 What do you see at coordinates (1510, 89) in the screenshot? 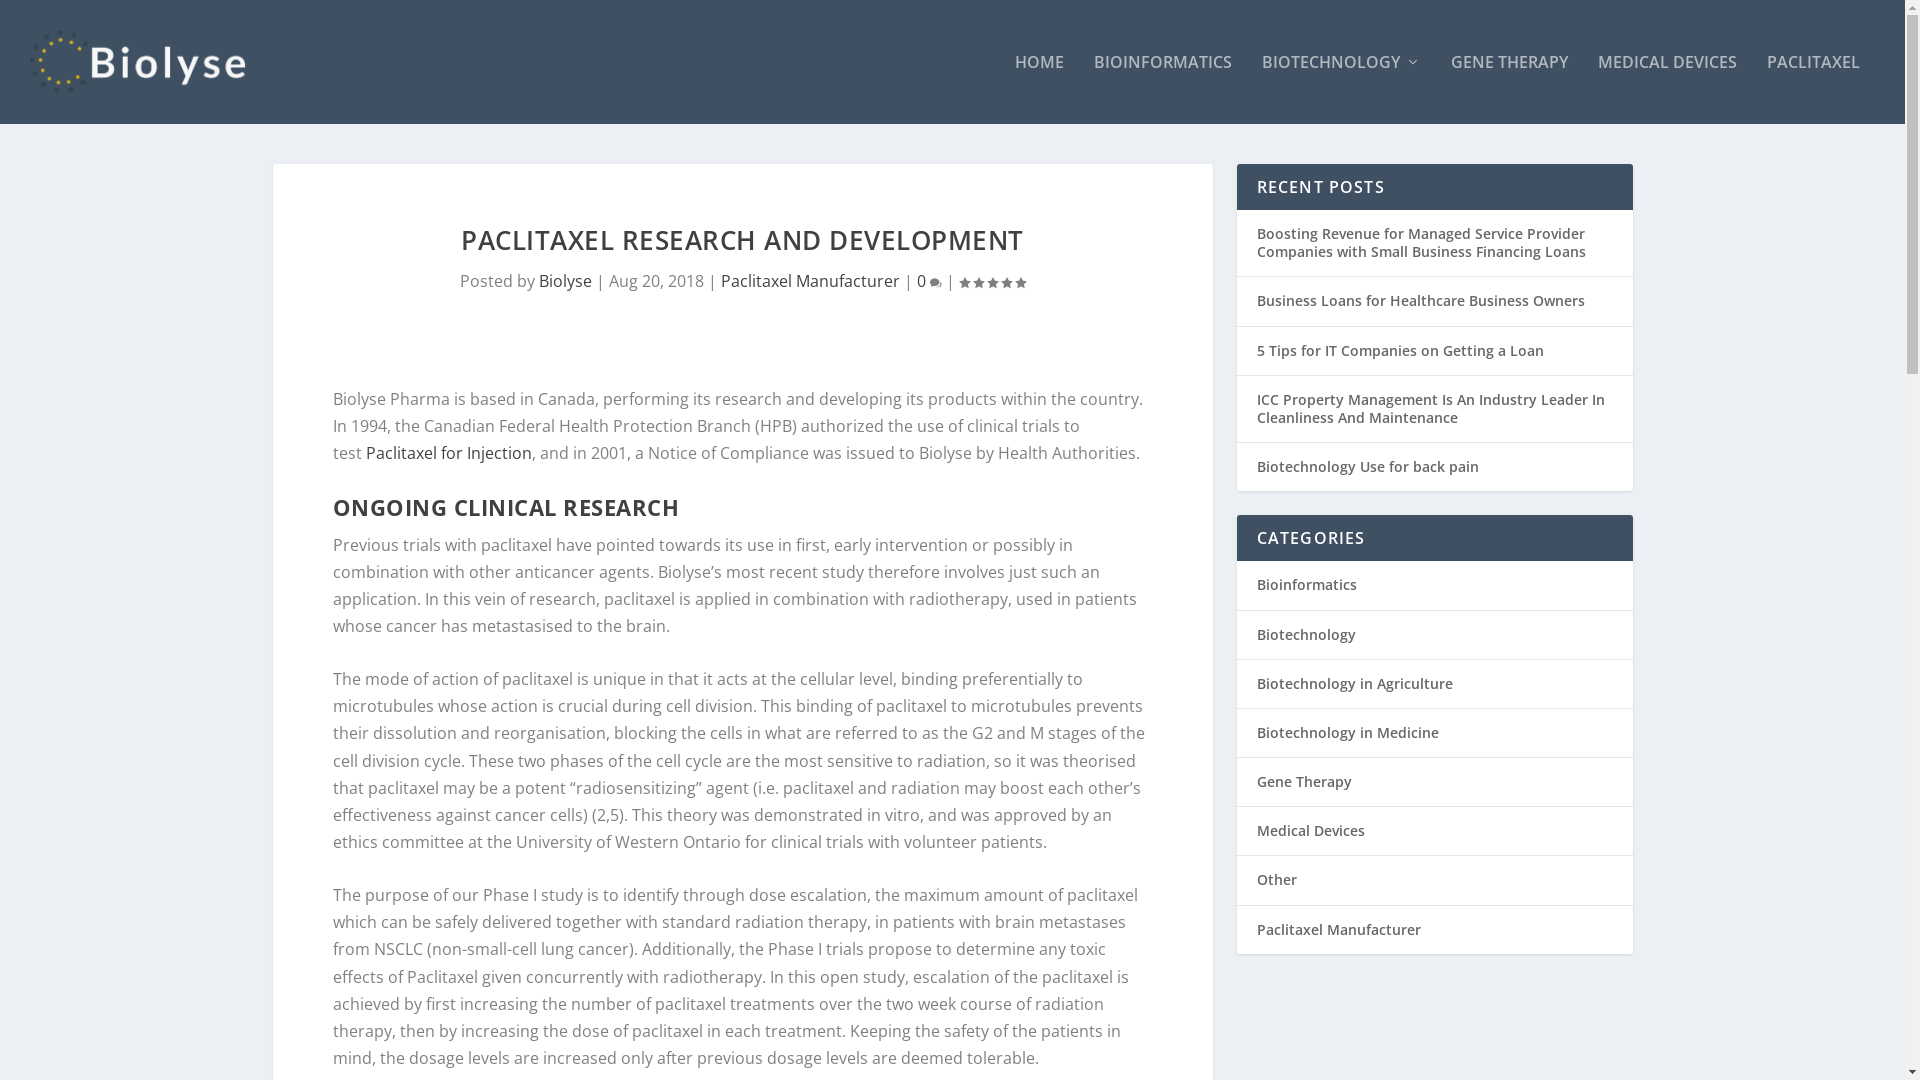
I see `GENE THERAPY` at bounding box center [1510, 89].